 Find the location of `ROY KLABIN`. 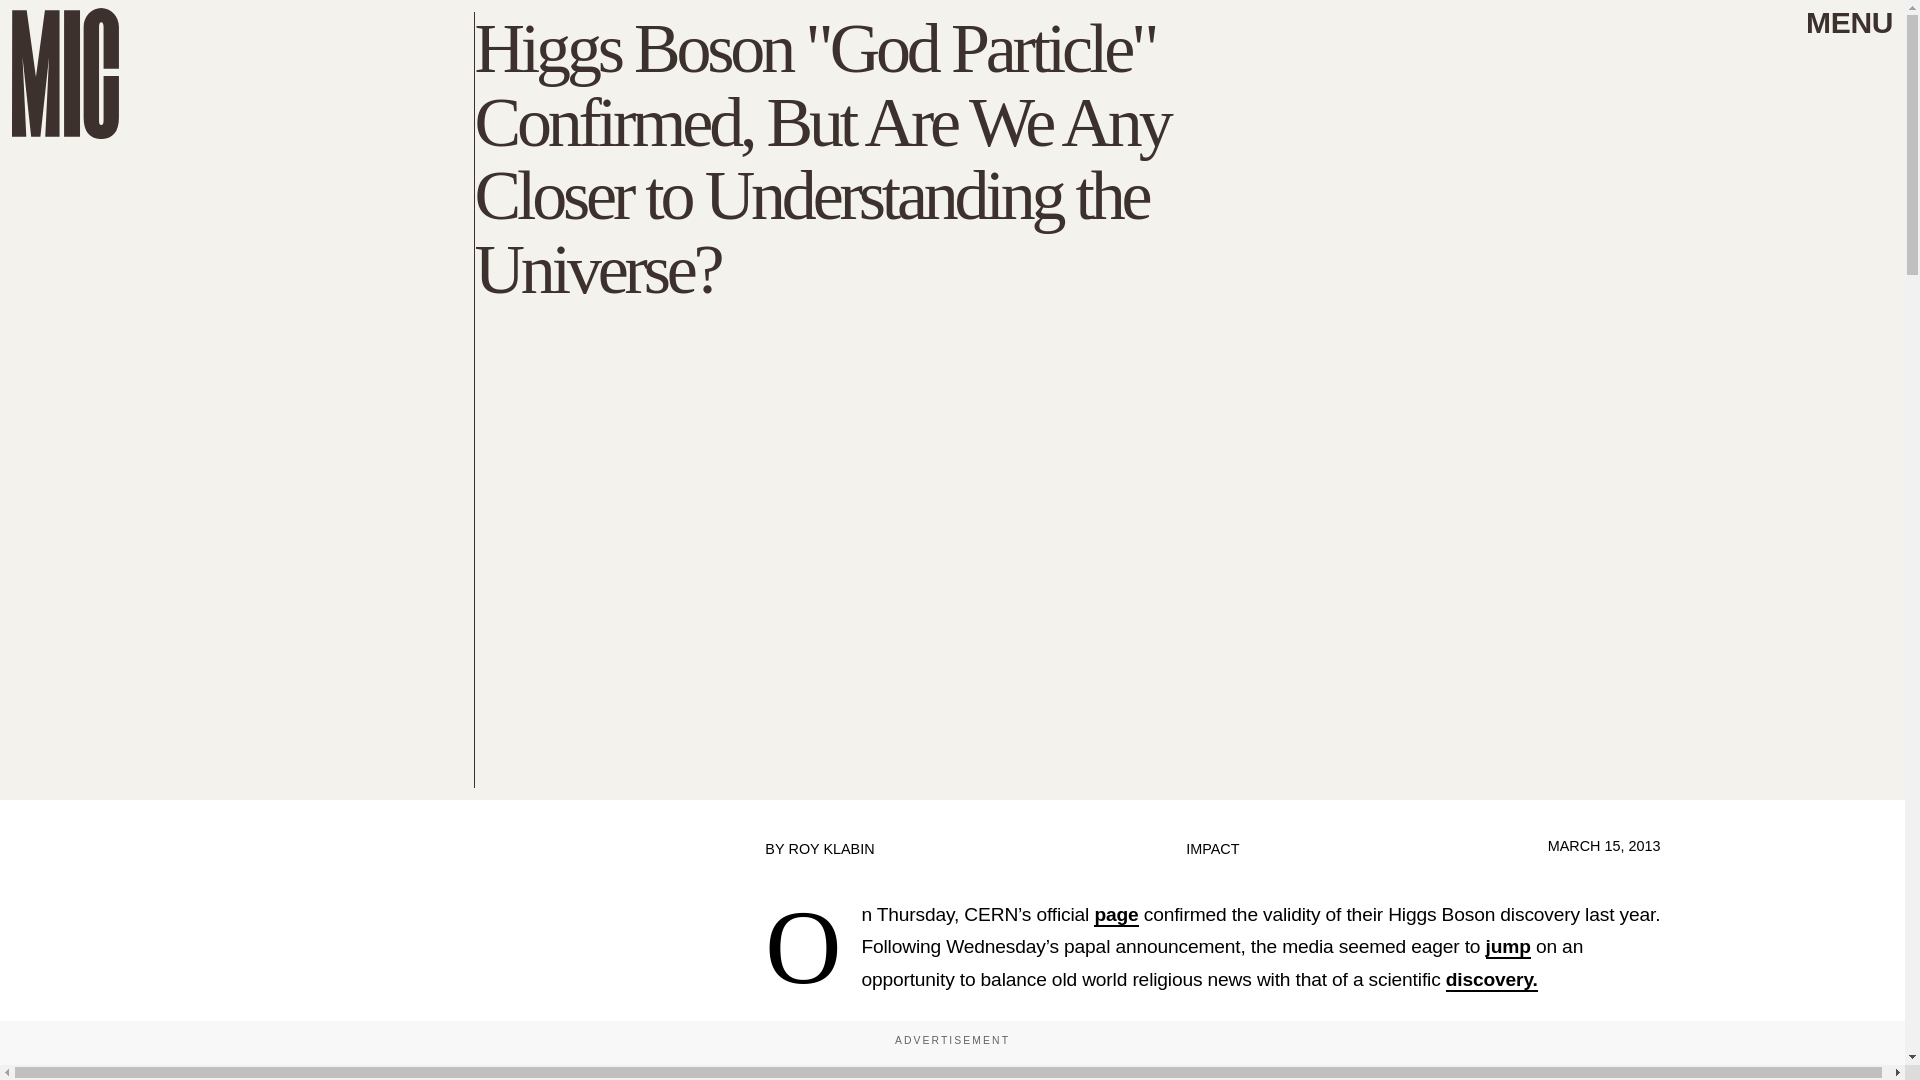

ROY KLABIN is located at coordinates (830, 849).